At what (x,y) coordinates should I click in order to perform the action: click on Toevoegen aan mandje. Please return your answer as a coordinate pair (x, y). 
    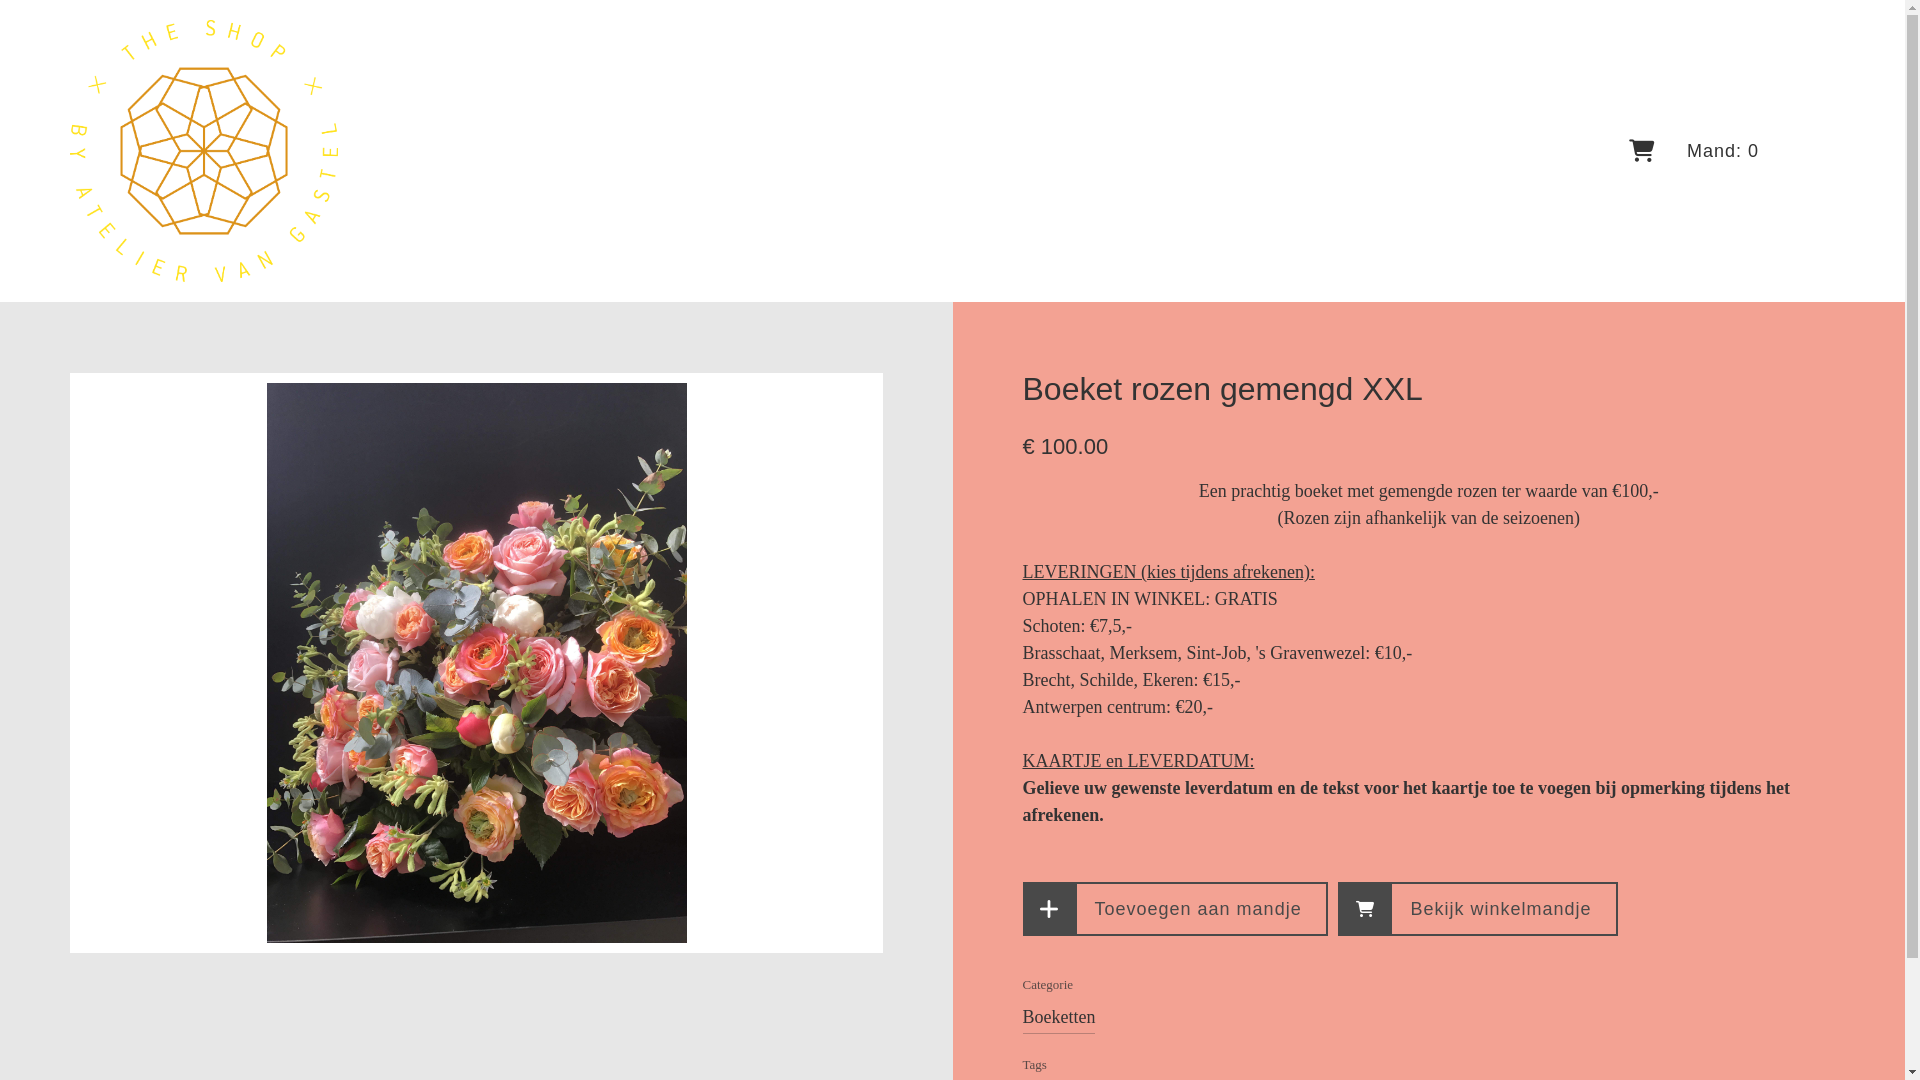
    Looking at the image, I should click on (1174, 909).